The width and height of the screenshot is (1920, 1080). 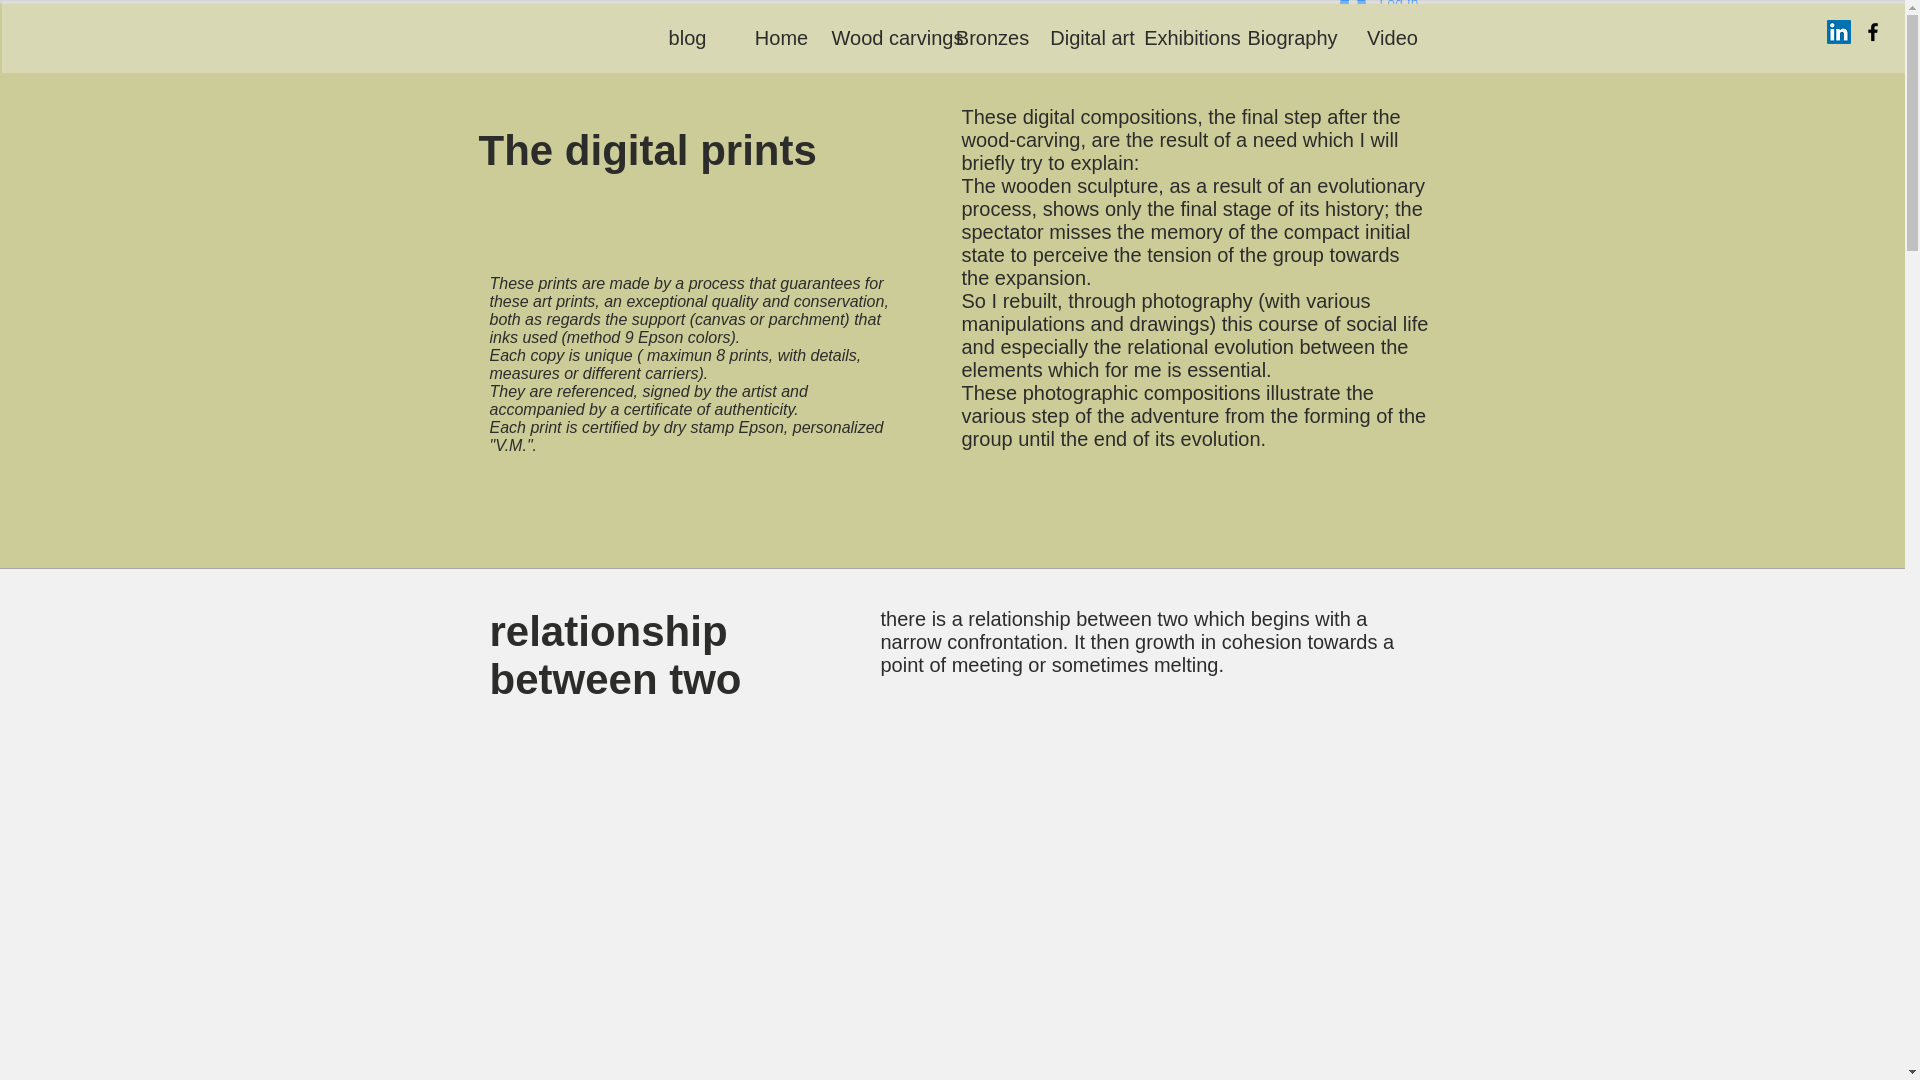 I want to click on blog, so click(x=687, y=38).